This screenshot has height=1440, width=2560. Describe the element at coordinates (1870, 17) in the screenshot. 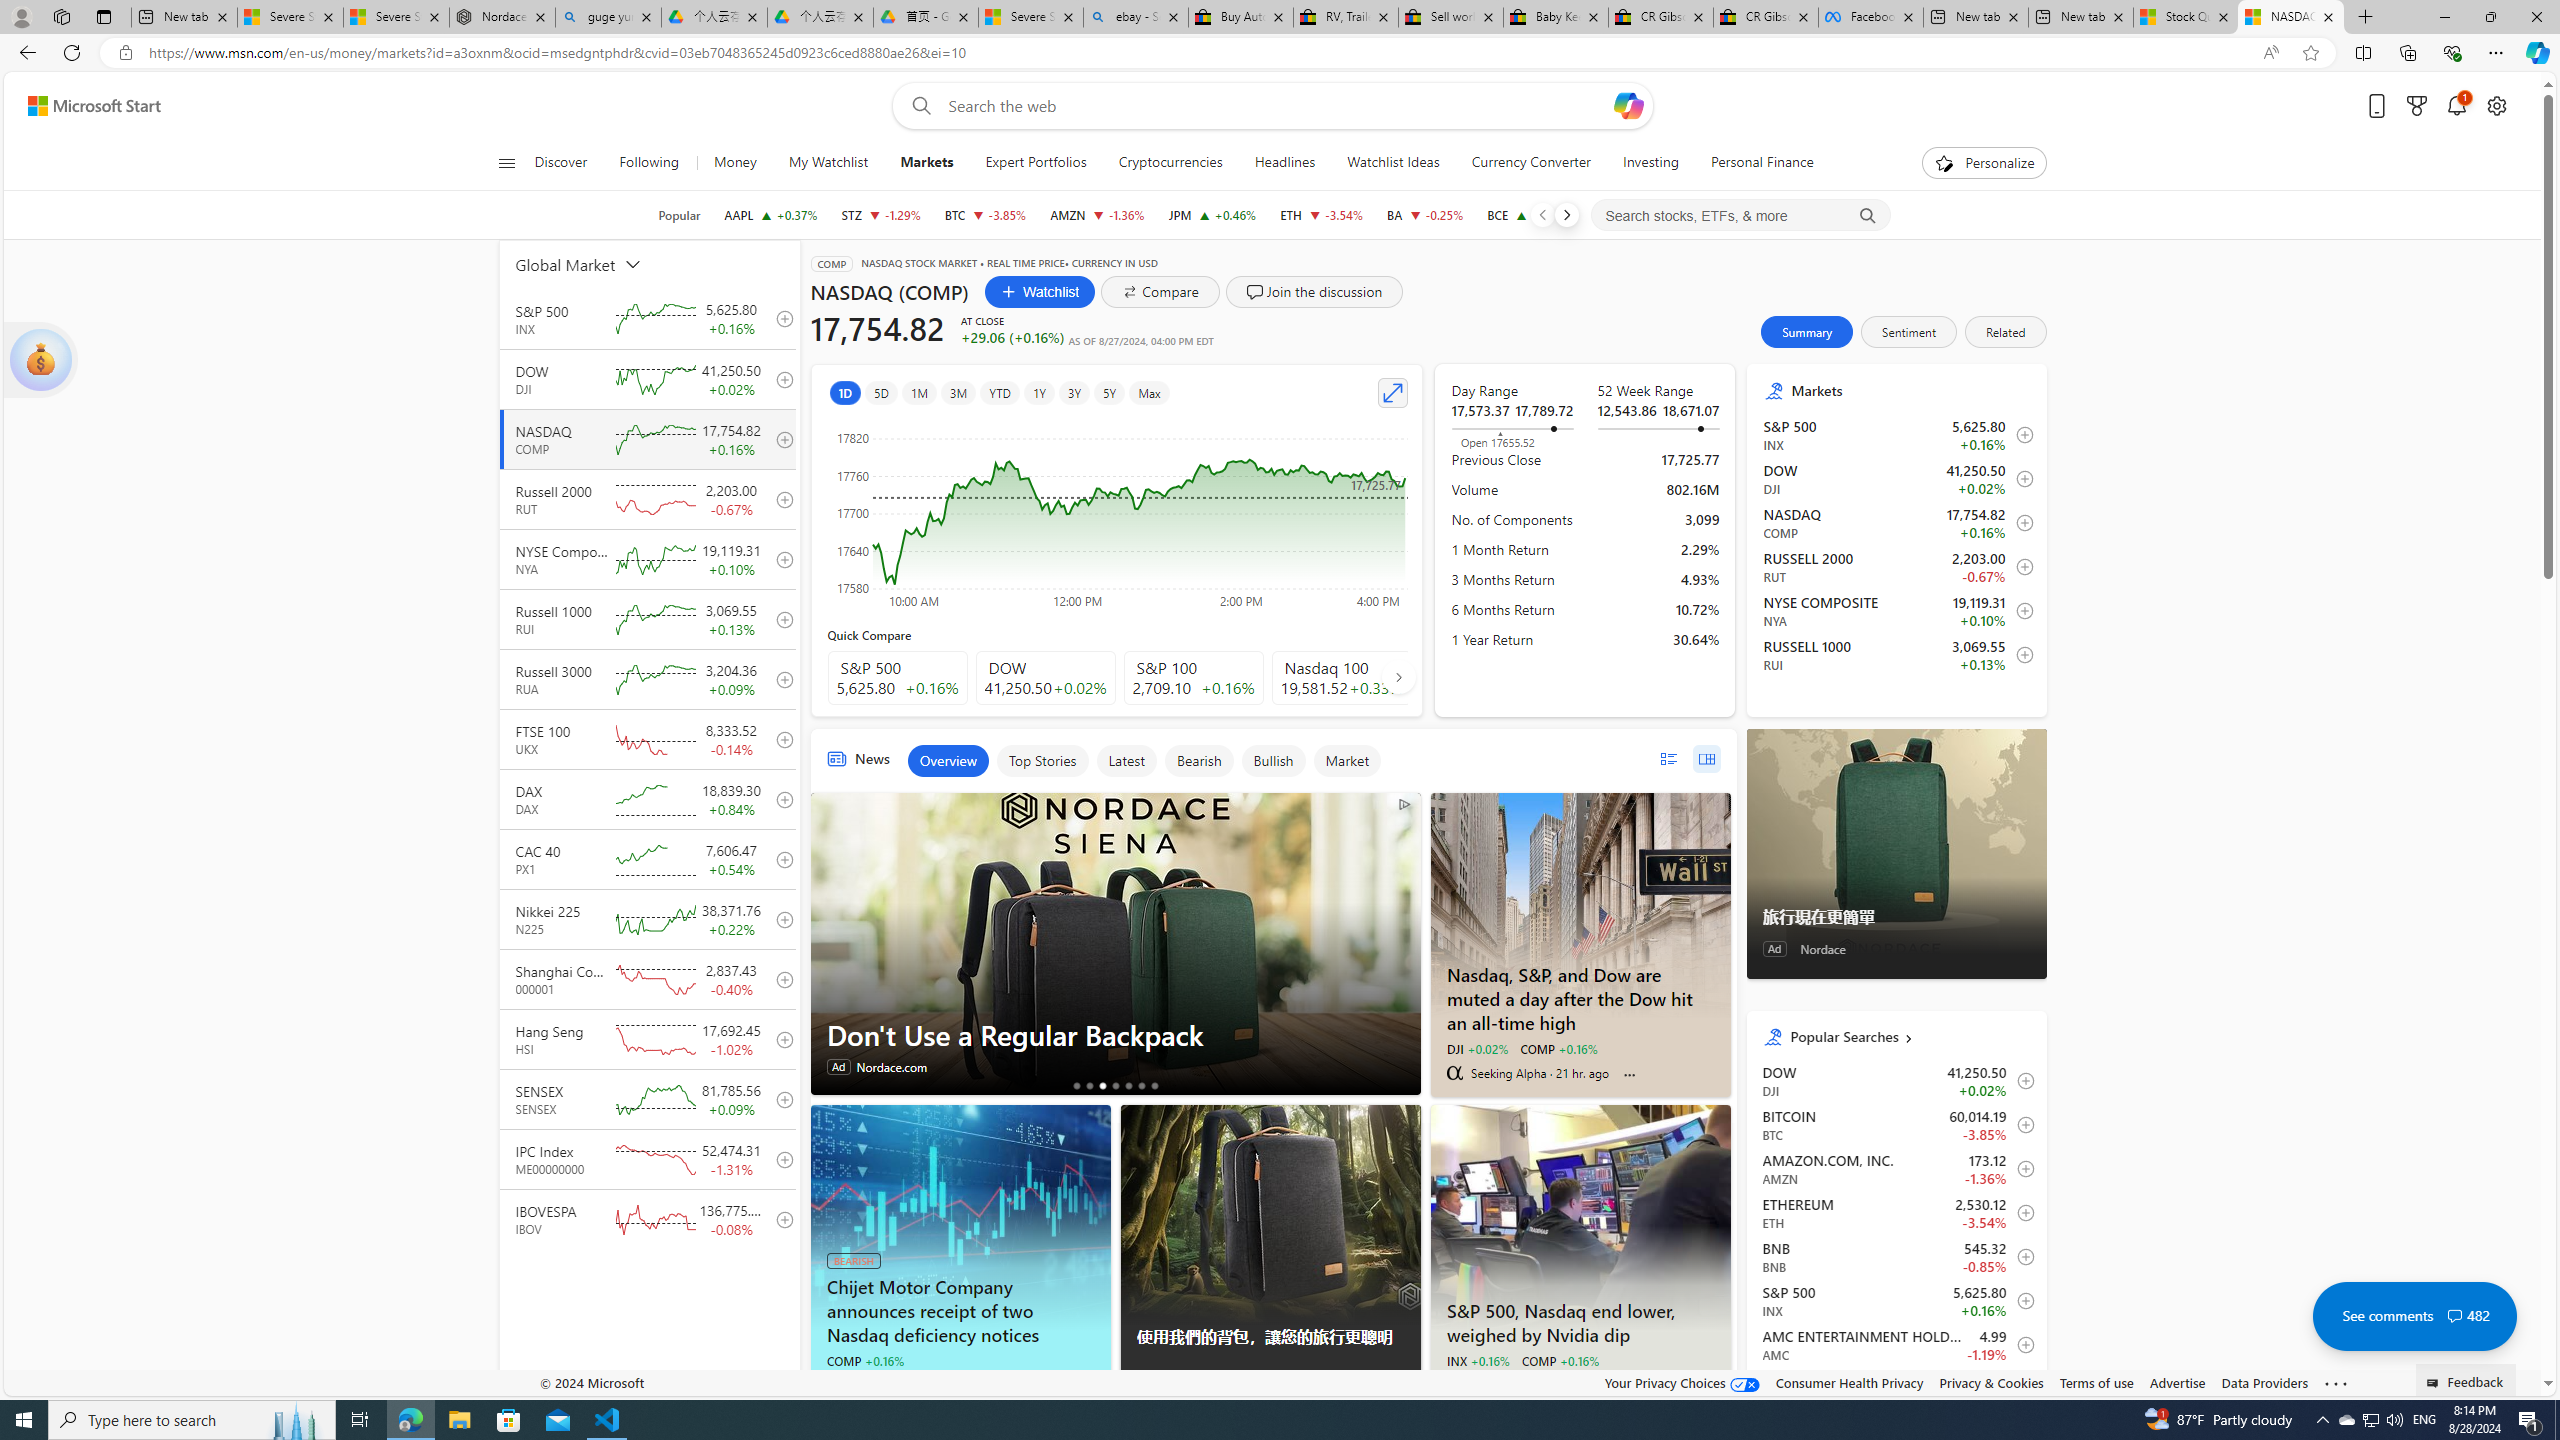

I see `Facebook` at that location.